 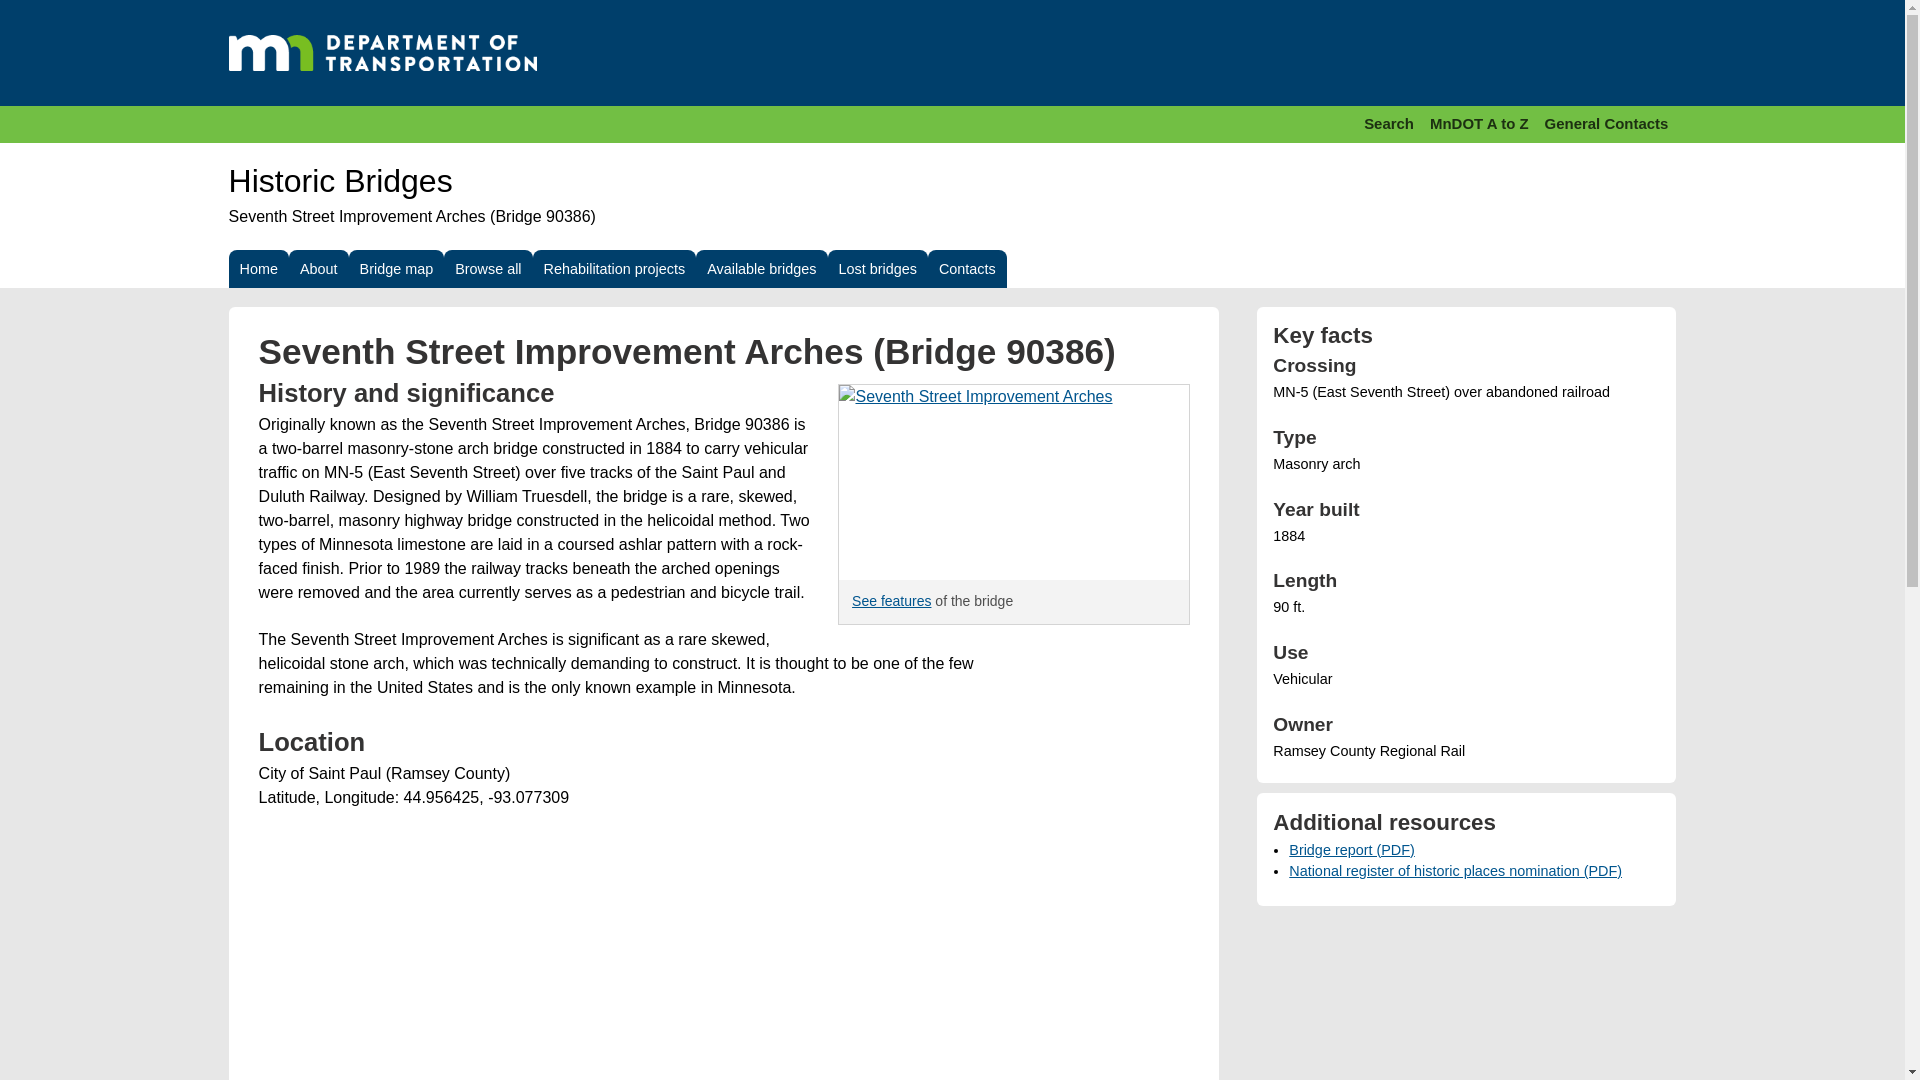 What do you see at coordinates (1480, 124) in the screenshot?
I see `MnDOT A to Z` at bounding box center [1480, 124].